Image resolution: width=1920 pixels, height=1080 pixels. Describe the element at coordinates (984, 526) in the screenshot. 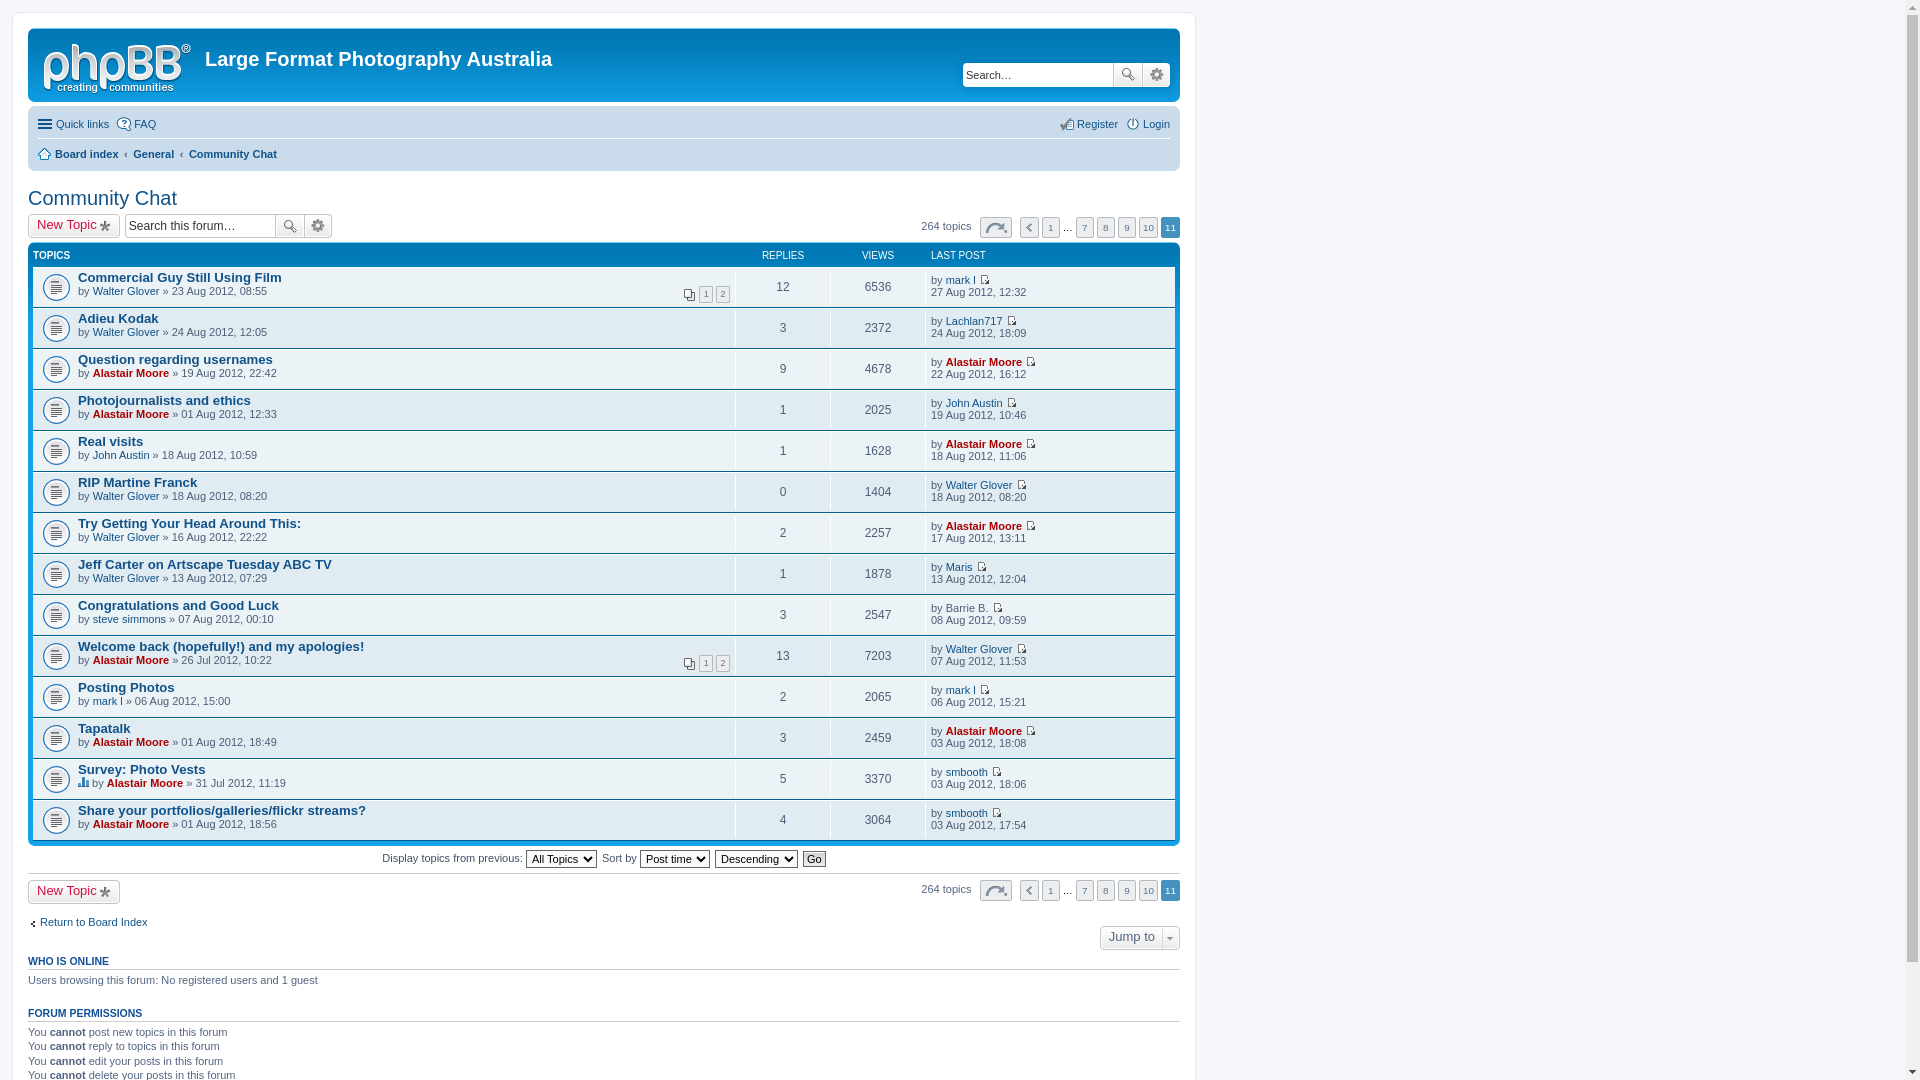

I see `Alastair Moore` at that location.